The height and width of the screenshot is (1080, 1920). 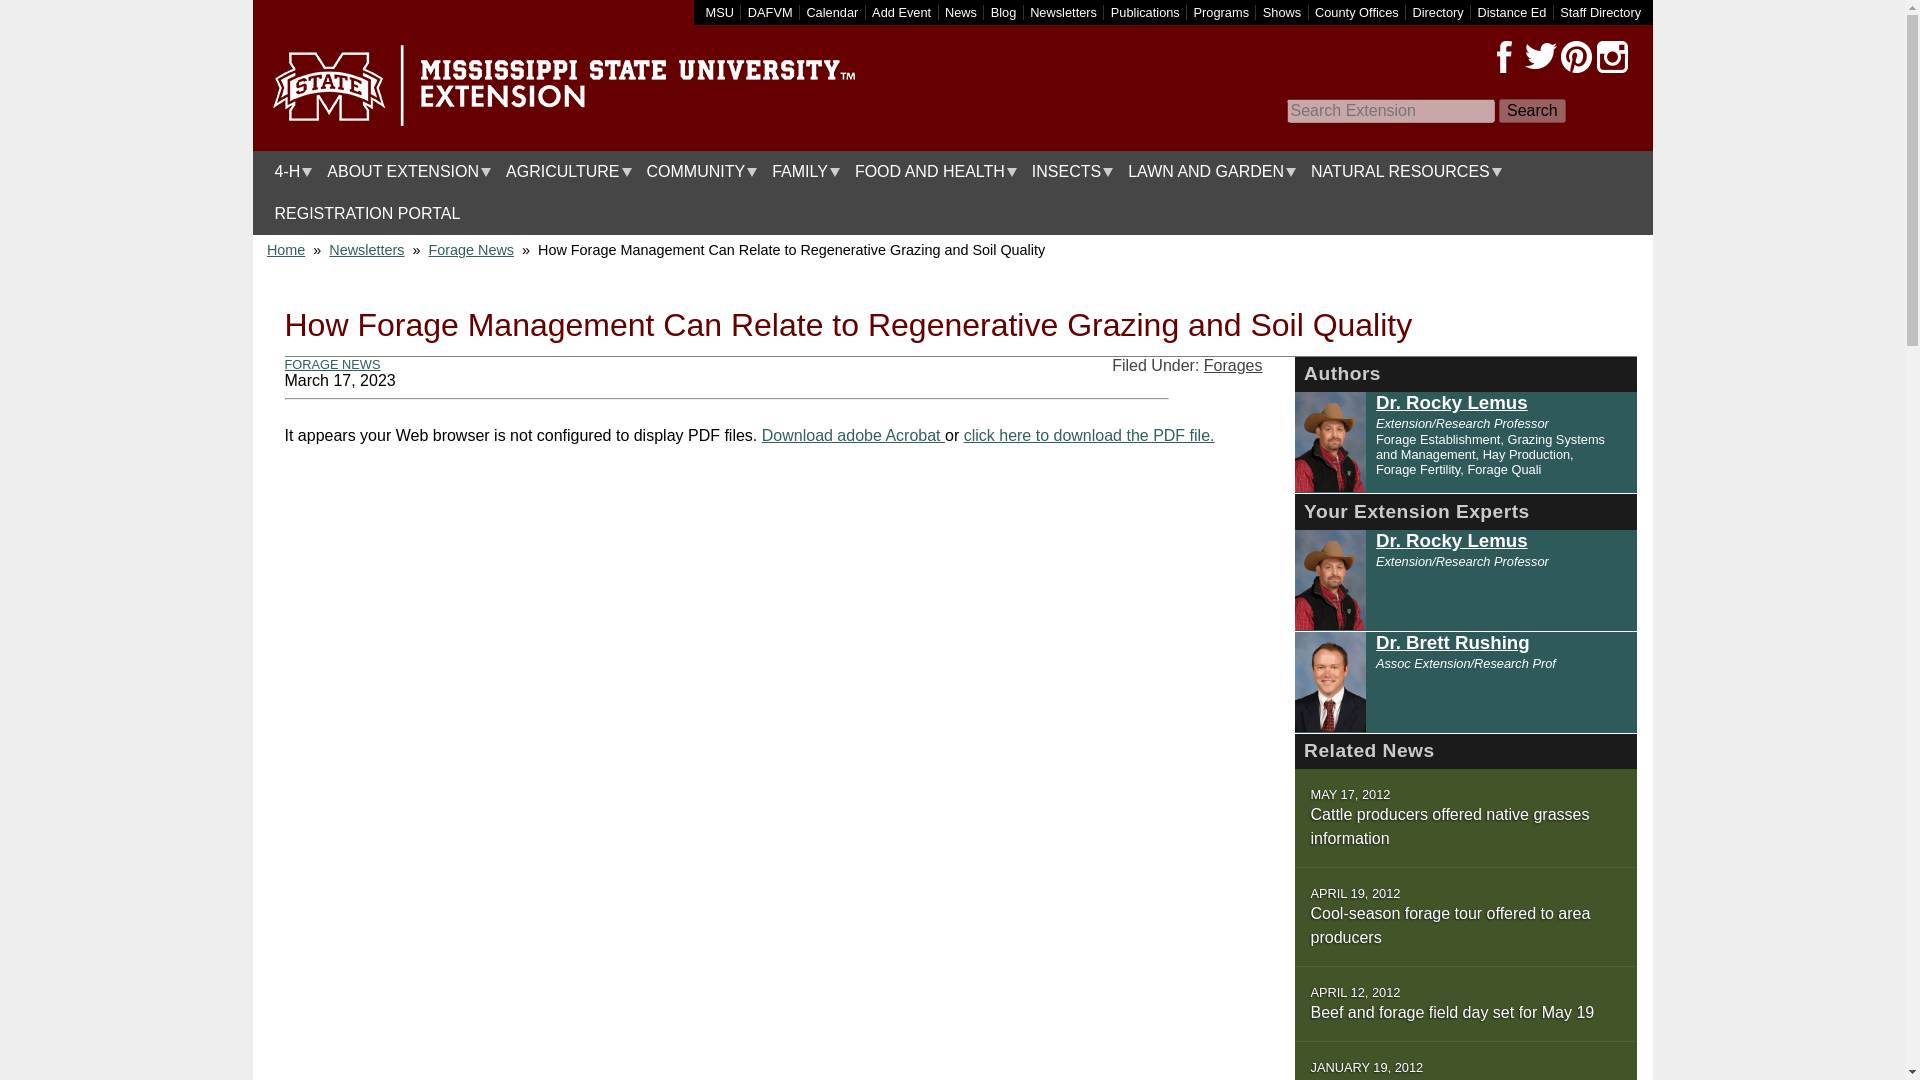 What do you see at coordinates (1004, 12) in the screenshot?
I see `Blog` at bounding box center [1004, 12].